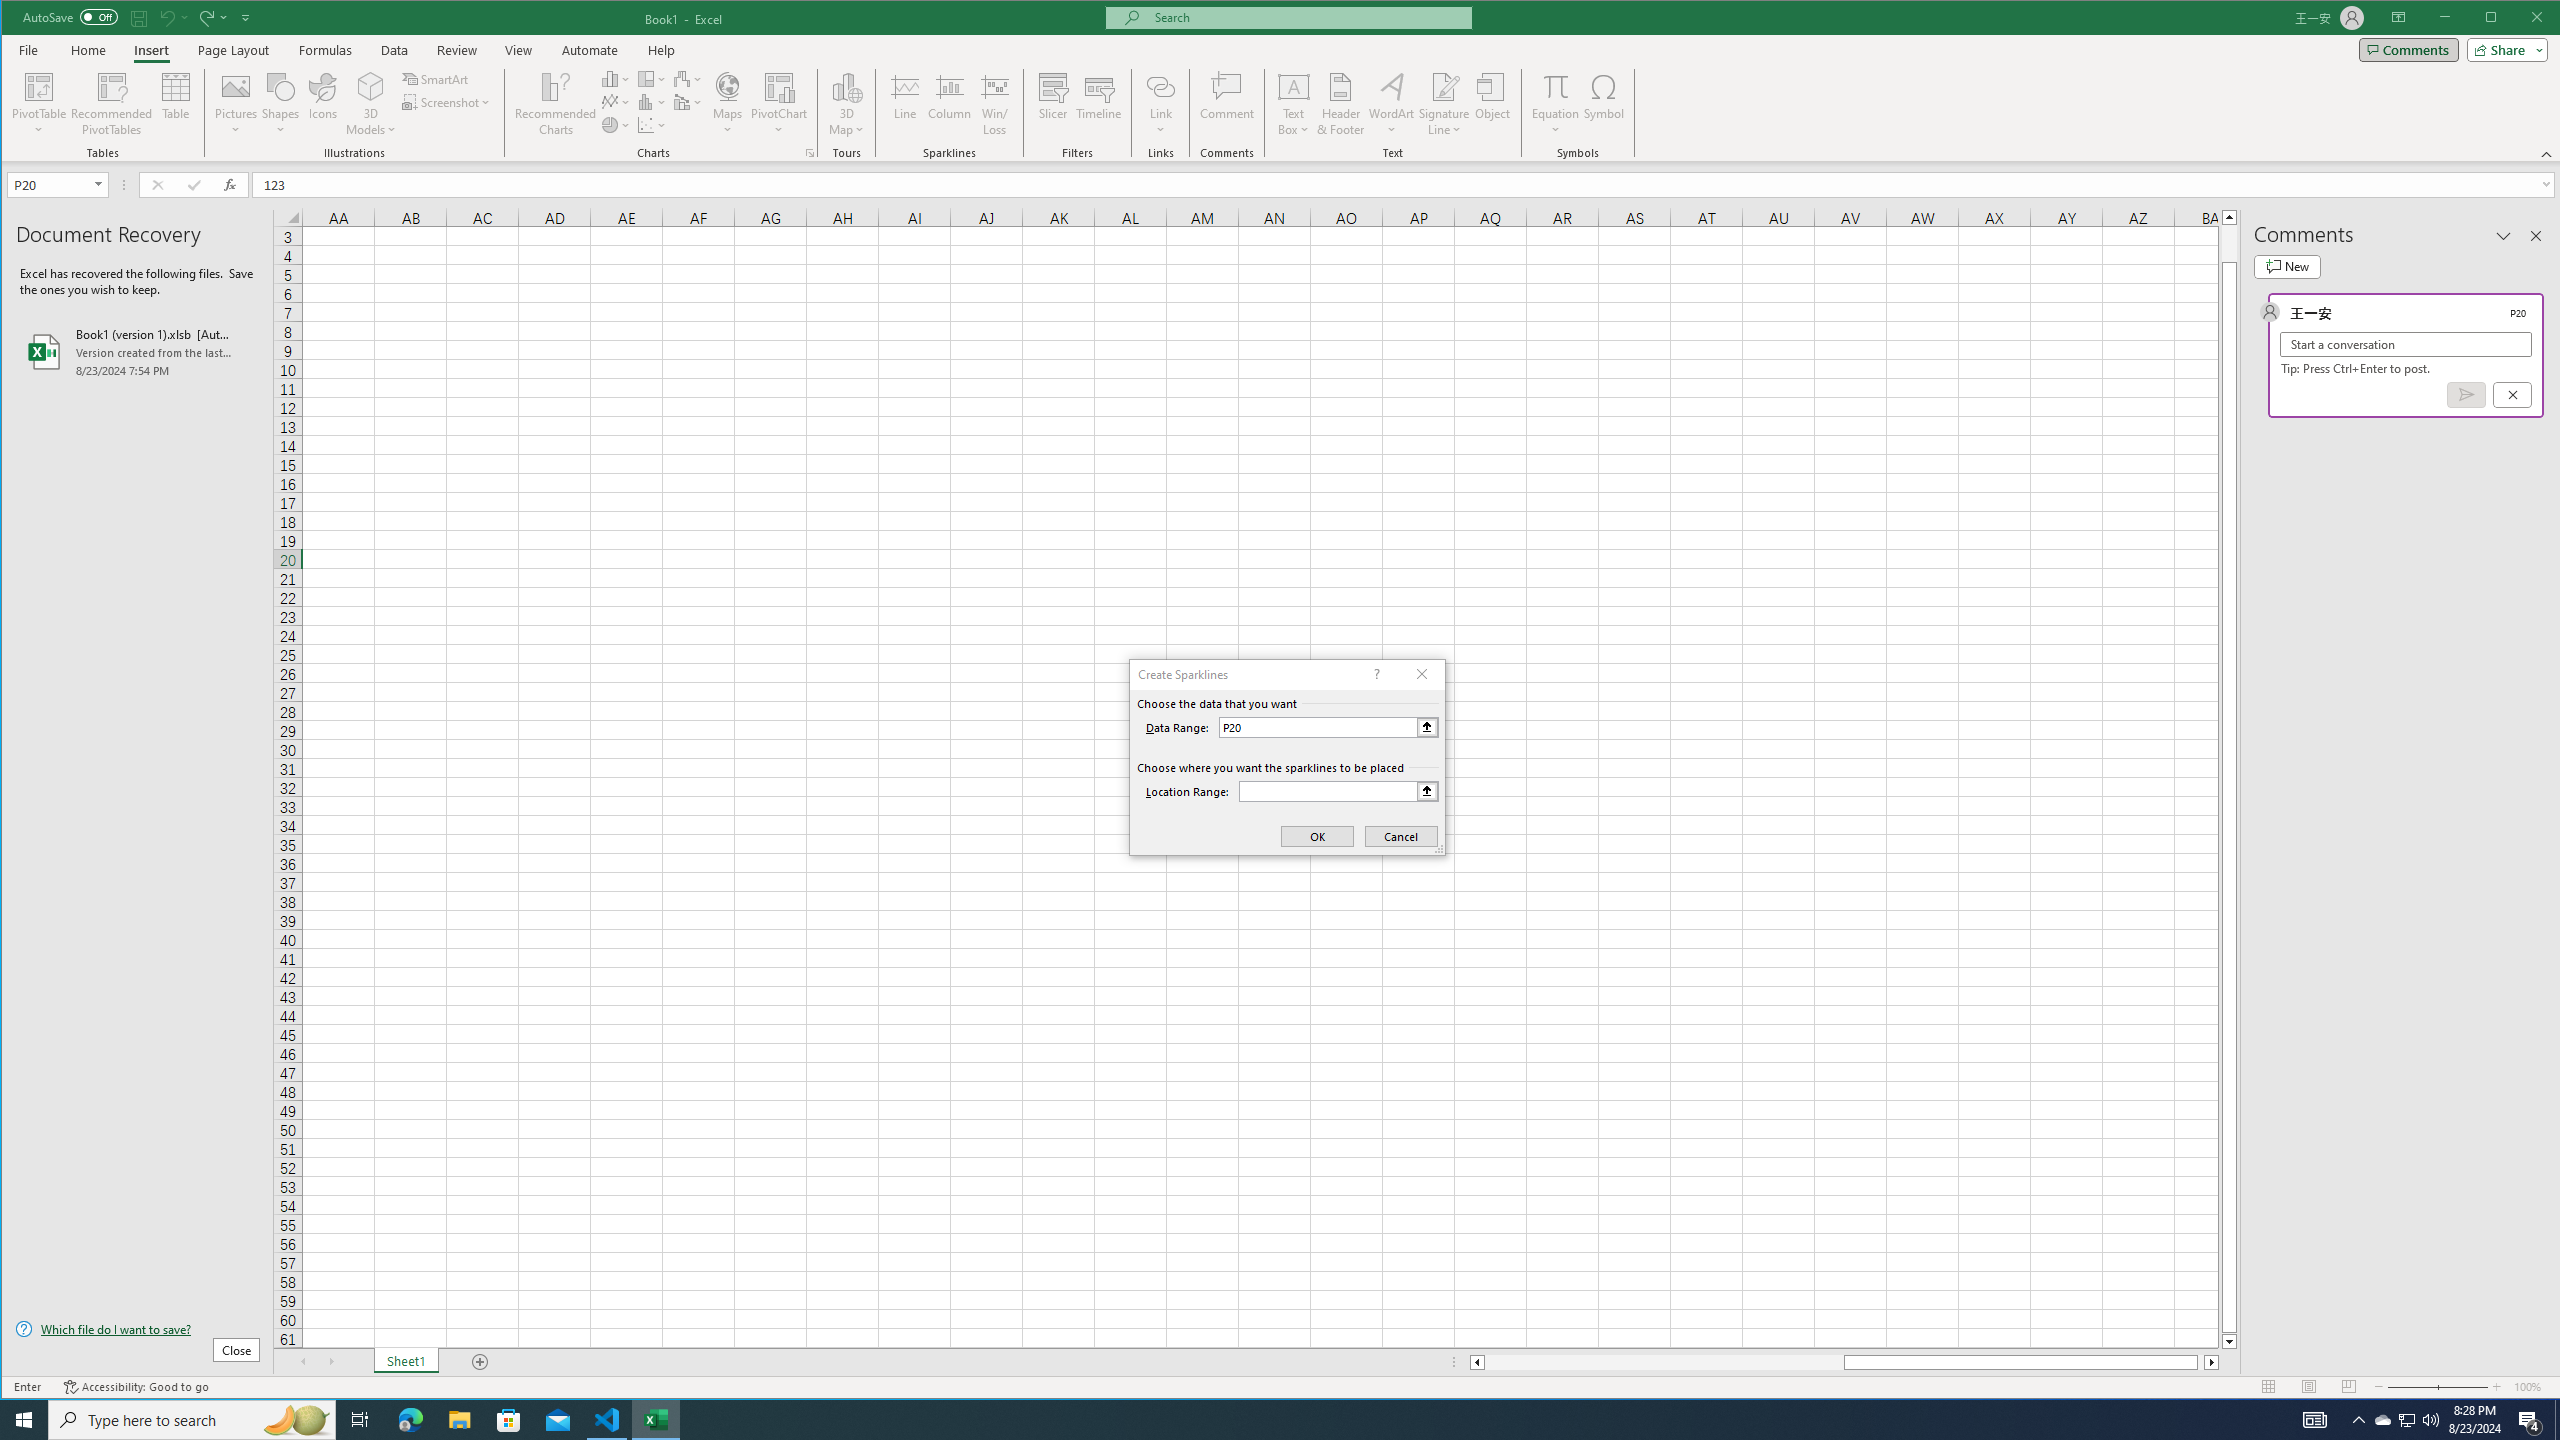 The width and height of the screenshot is (2560, 1440). I want to click on New comment, so click(2286, 266).